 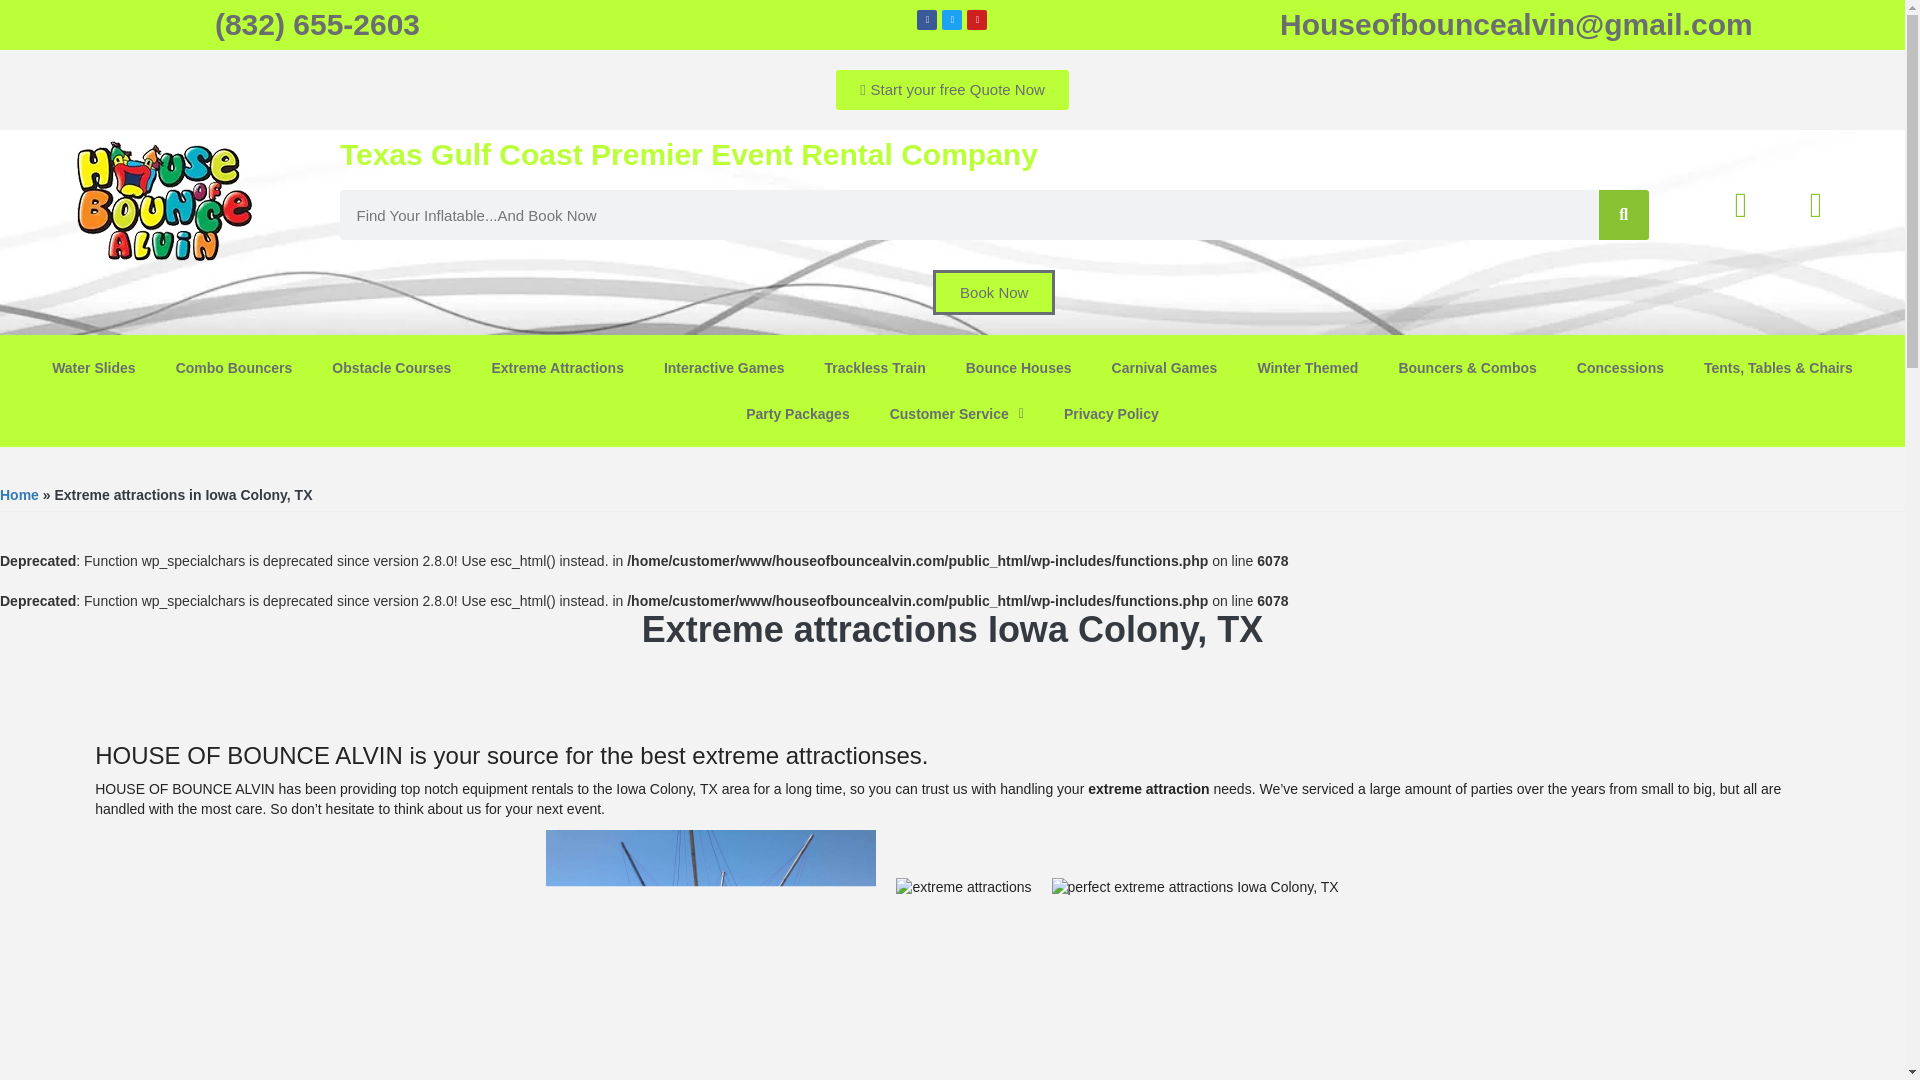 I want to click on Party Packages, so click(x=797, y=414).